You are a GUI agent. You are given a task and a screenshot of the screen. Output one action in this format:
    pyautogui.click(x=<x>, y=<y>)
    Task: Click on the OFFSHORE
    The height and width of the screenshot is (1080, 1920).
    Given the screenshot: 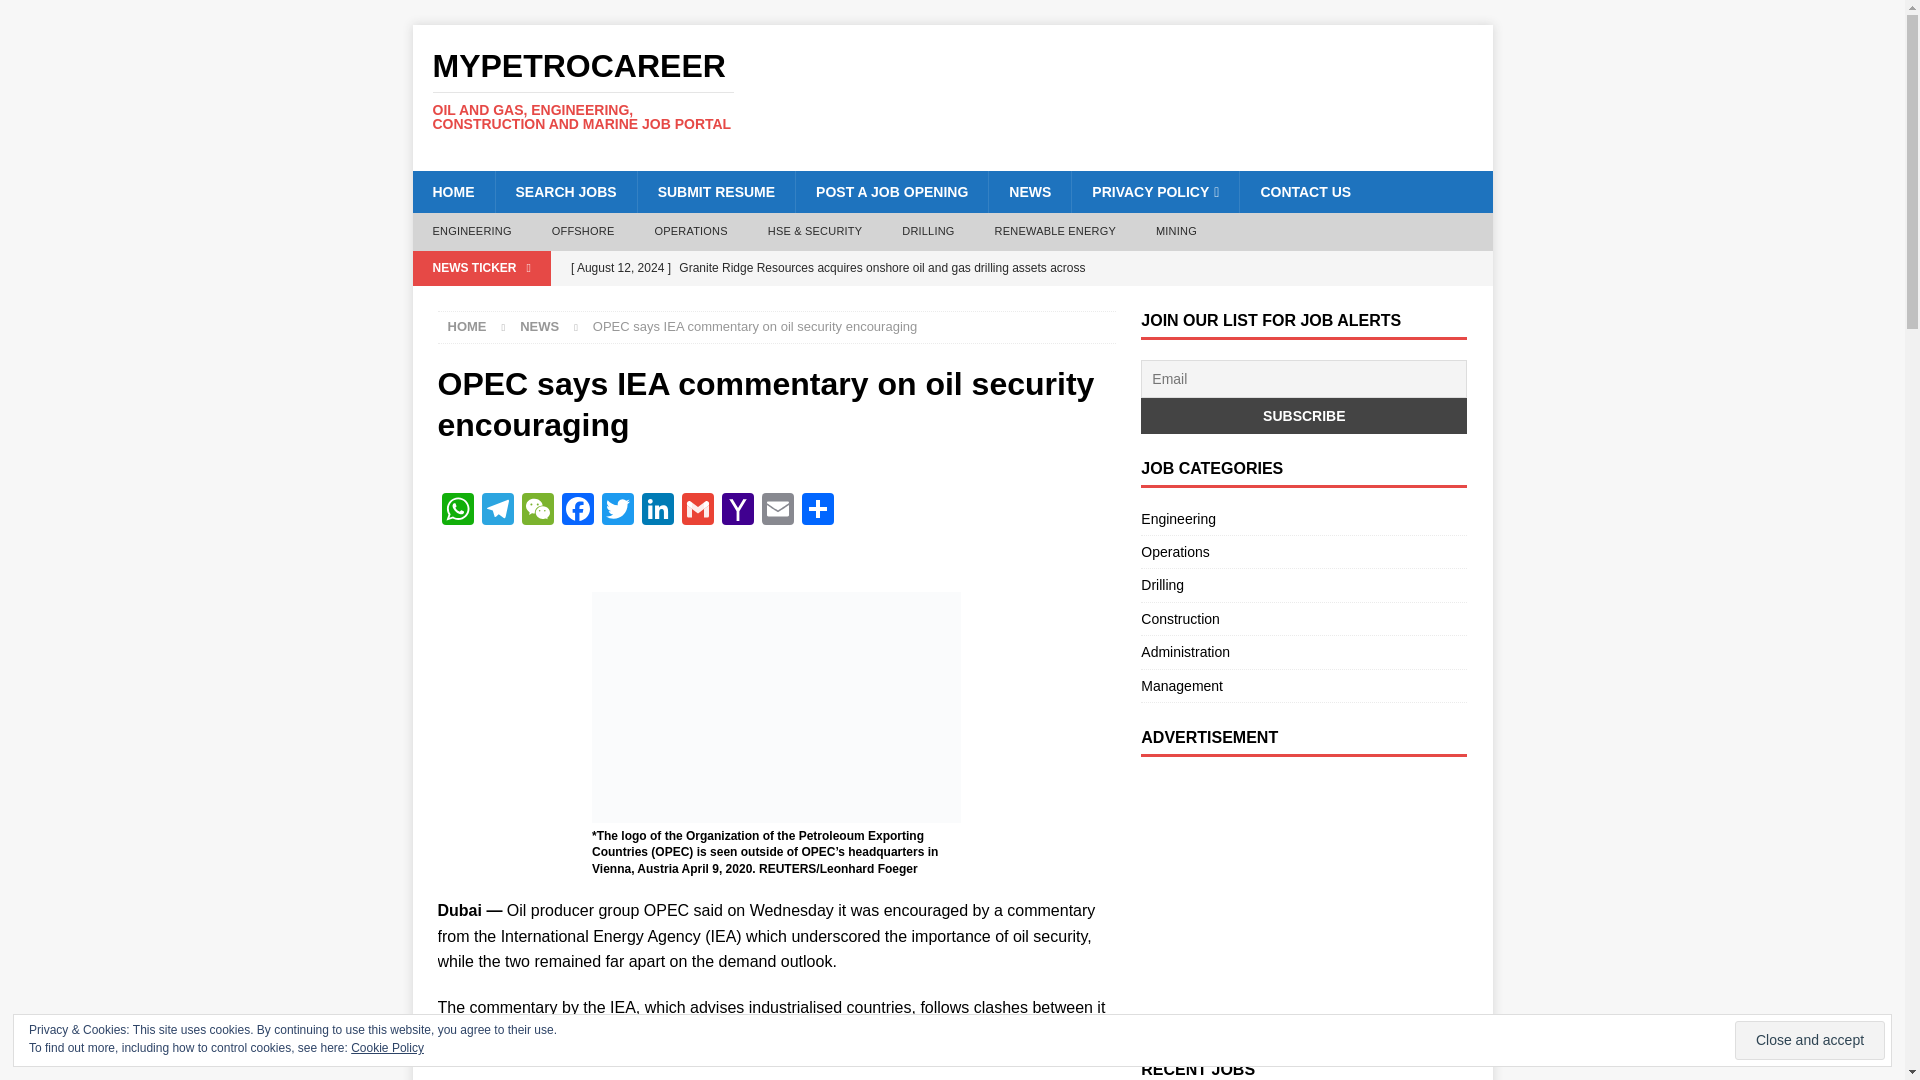 What is the action you would take?
    pyautogui.click(x=583, y=231)
    